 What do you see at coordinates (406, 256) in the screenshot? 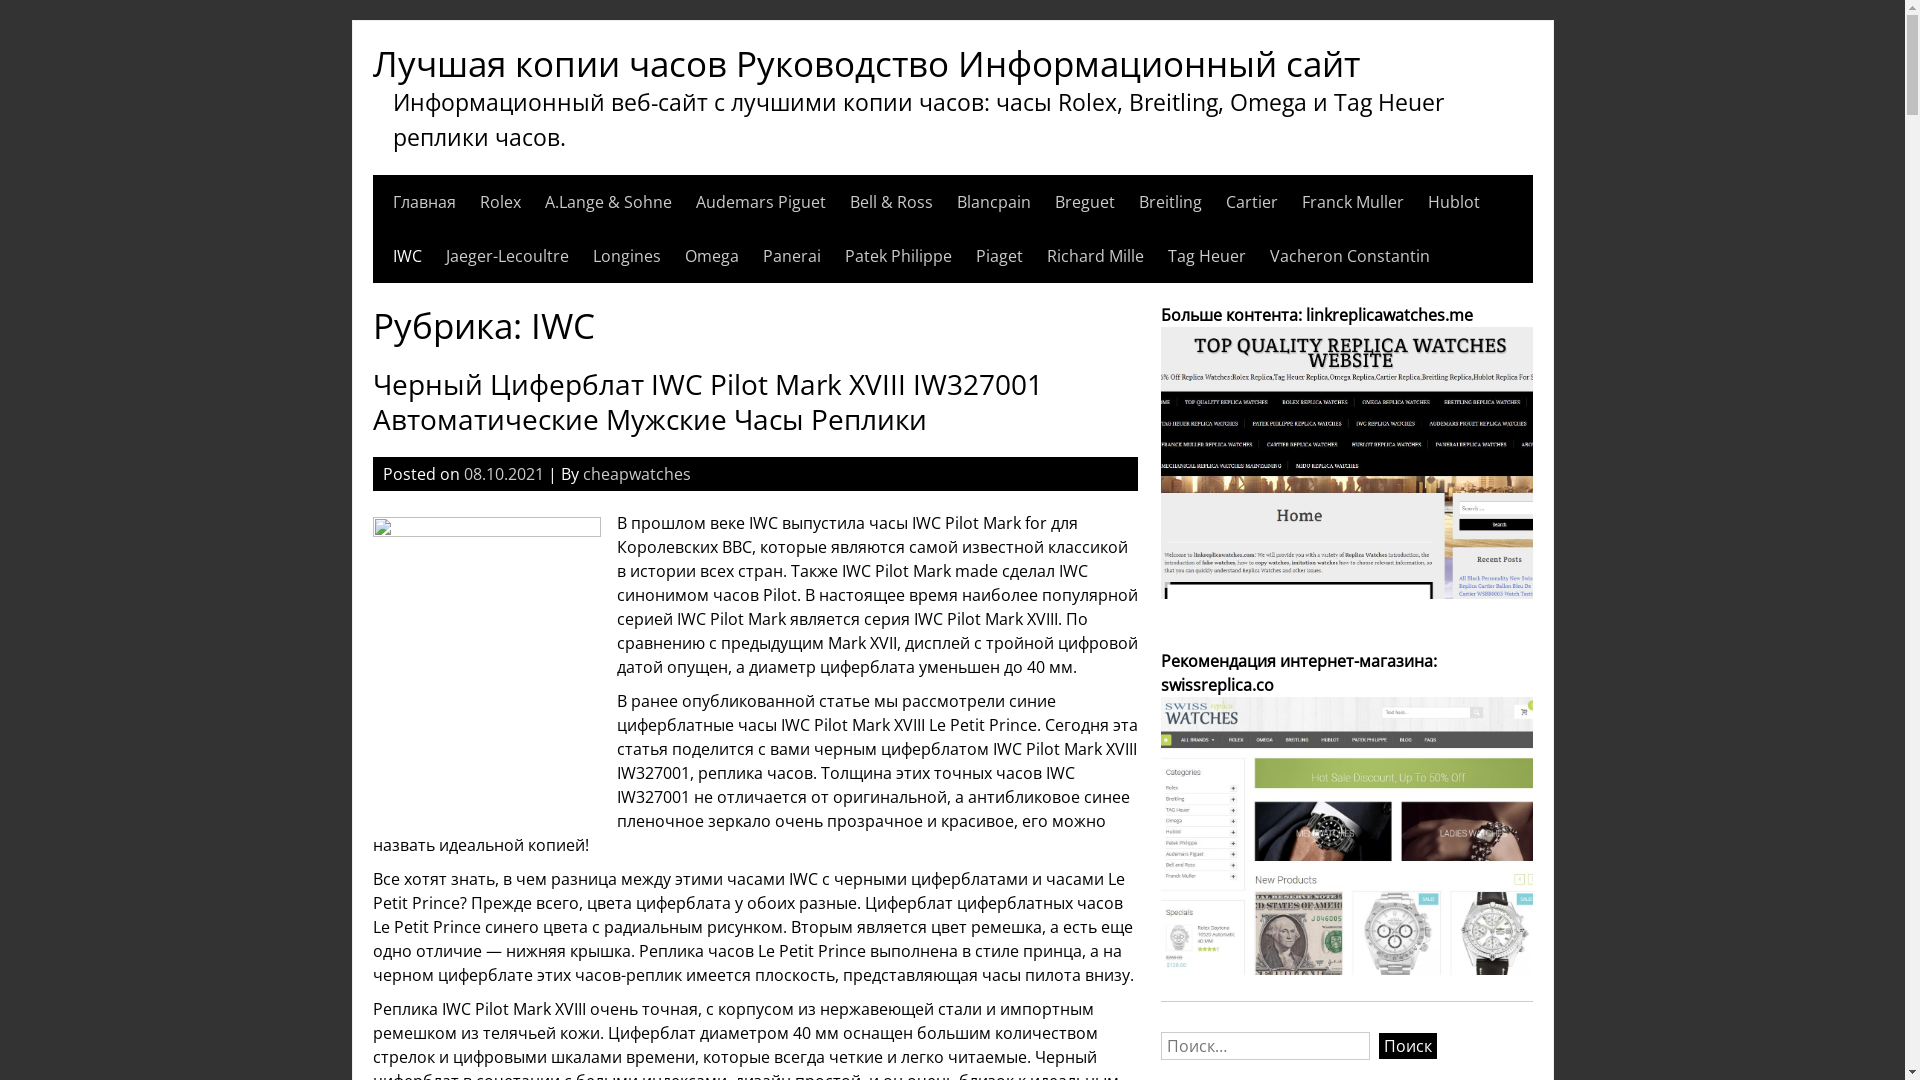
I see `IWC` at bounding box center [406, 256].